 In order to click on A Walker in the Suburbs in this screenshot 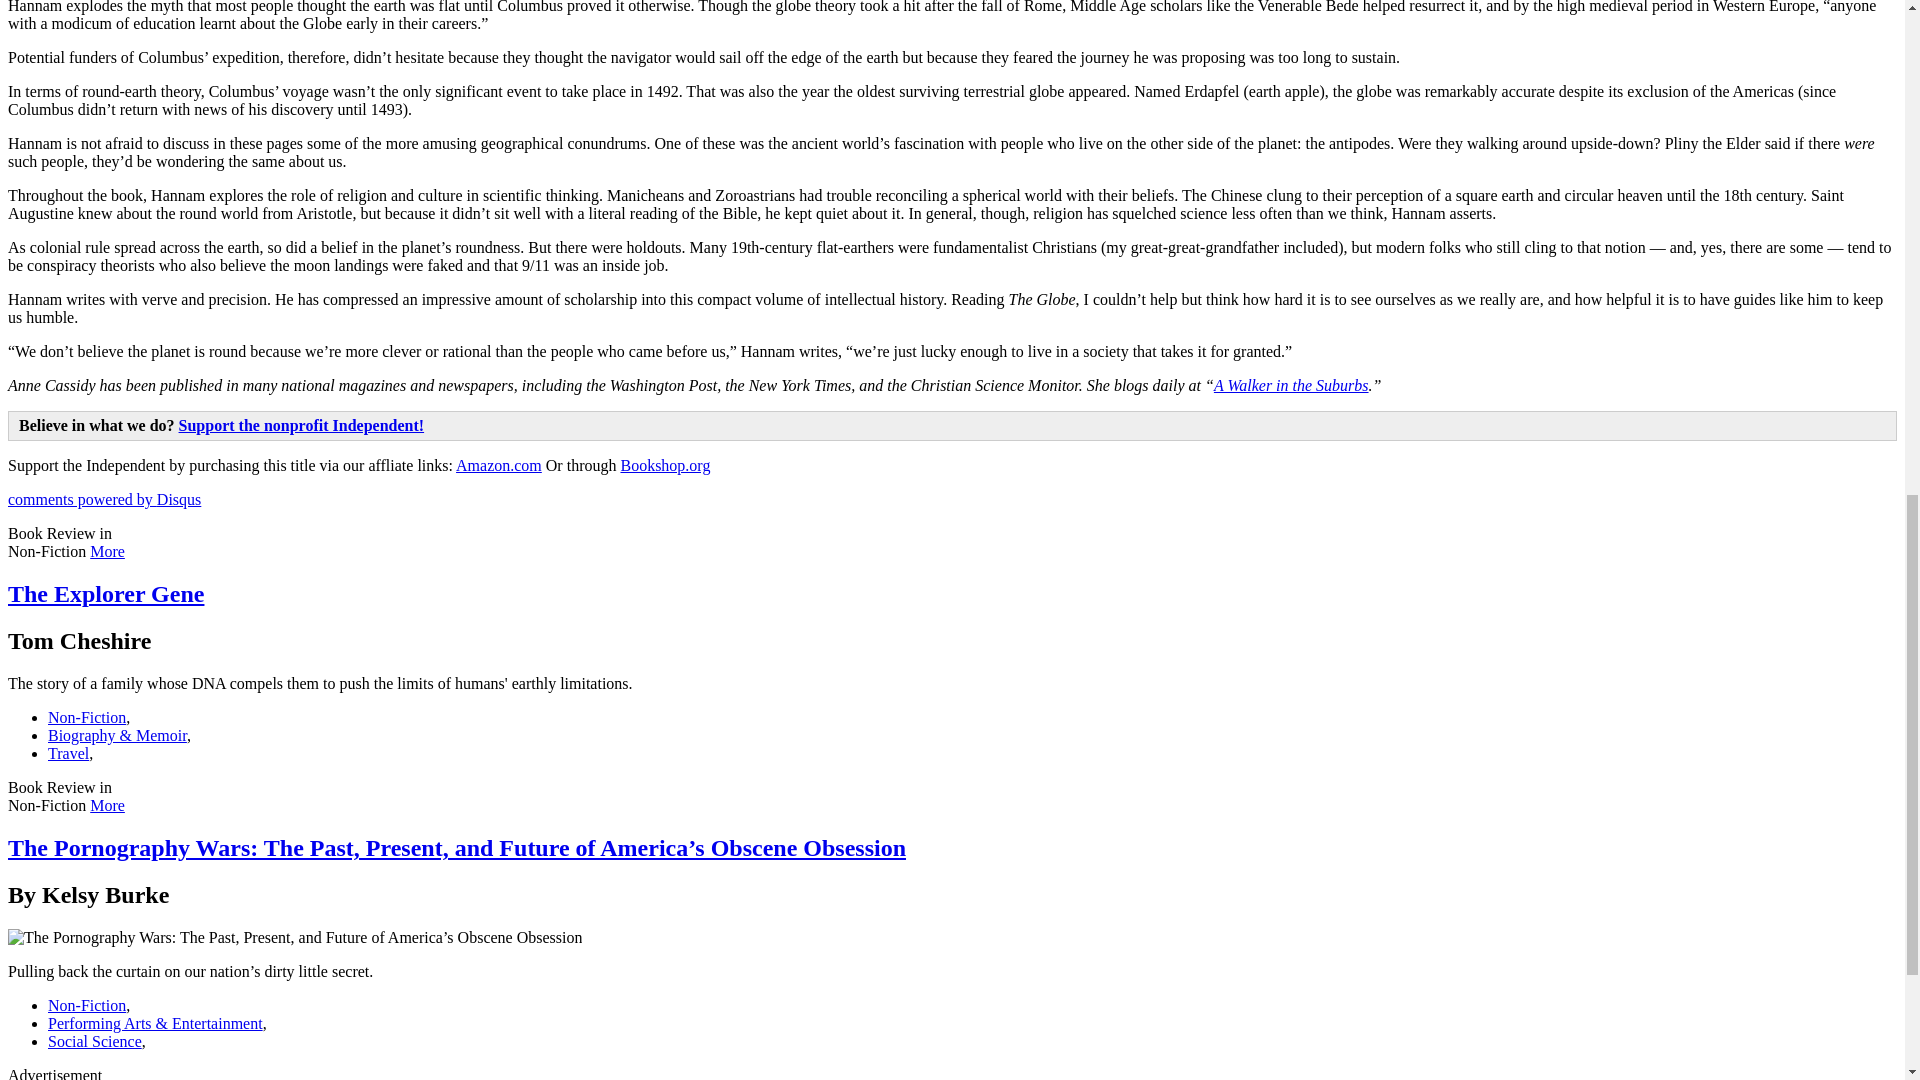, I will do `click(1290, 385)`.